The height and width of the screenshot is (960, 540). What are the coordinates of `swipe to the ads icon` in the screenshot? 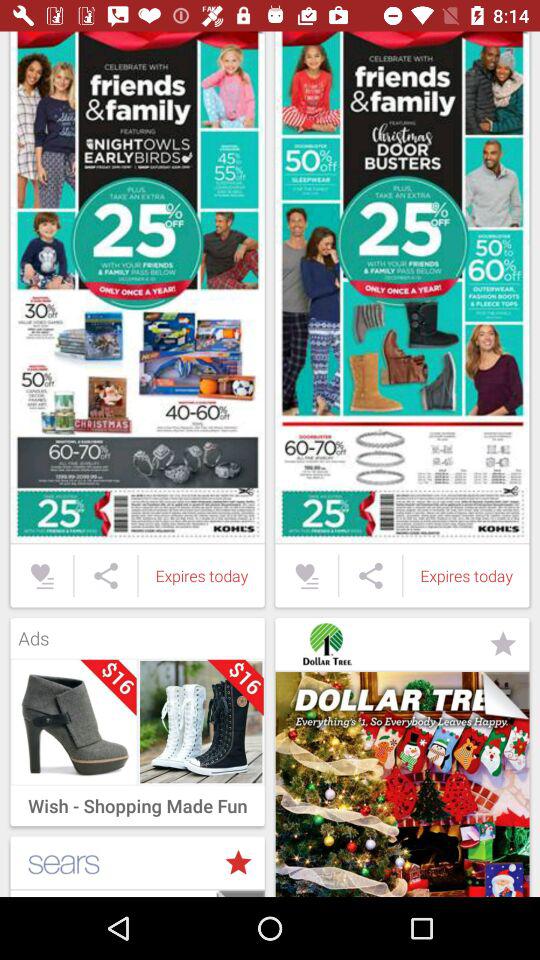 It's located at (137, 633).